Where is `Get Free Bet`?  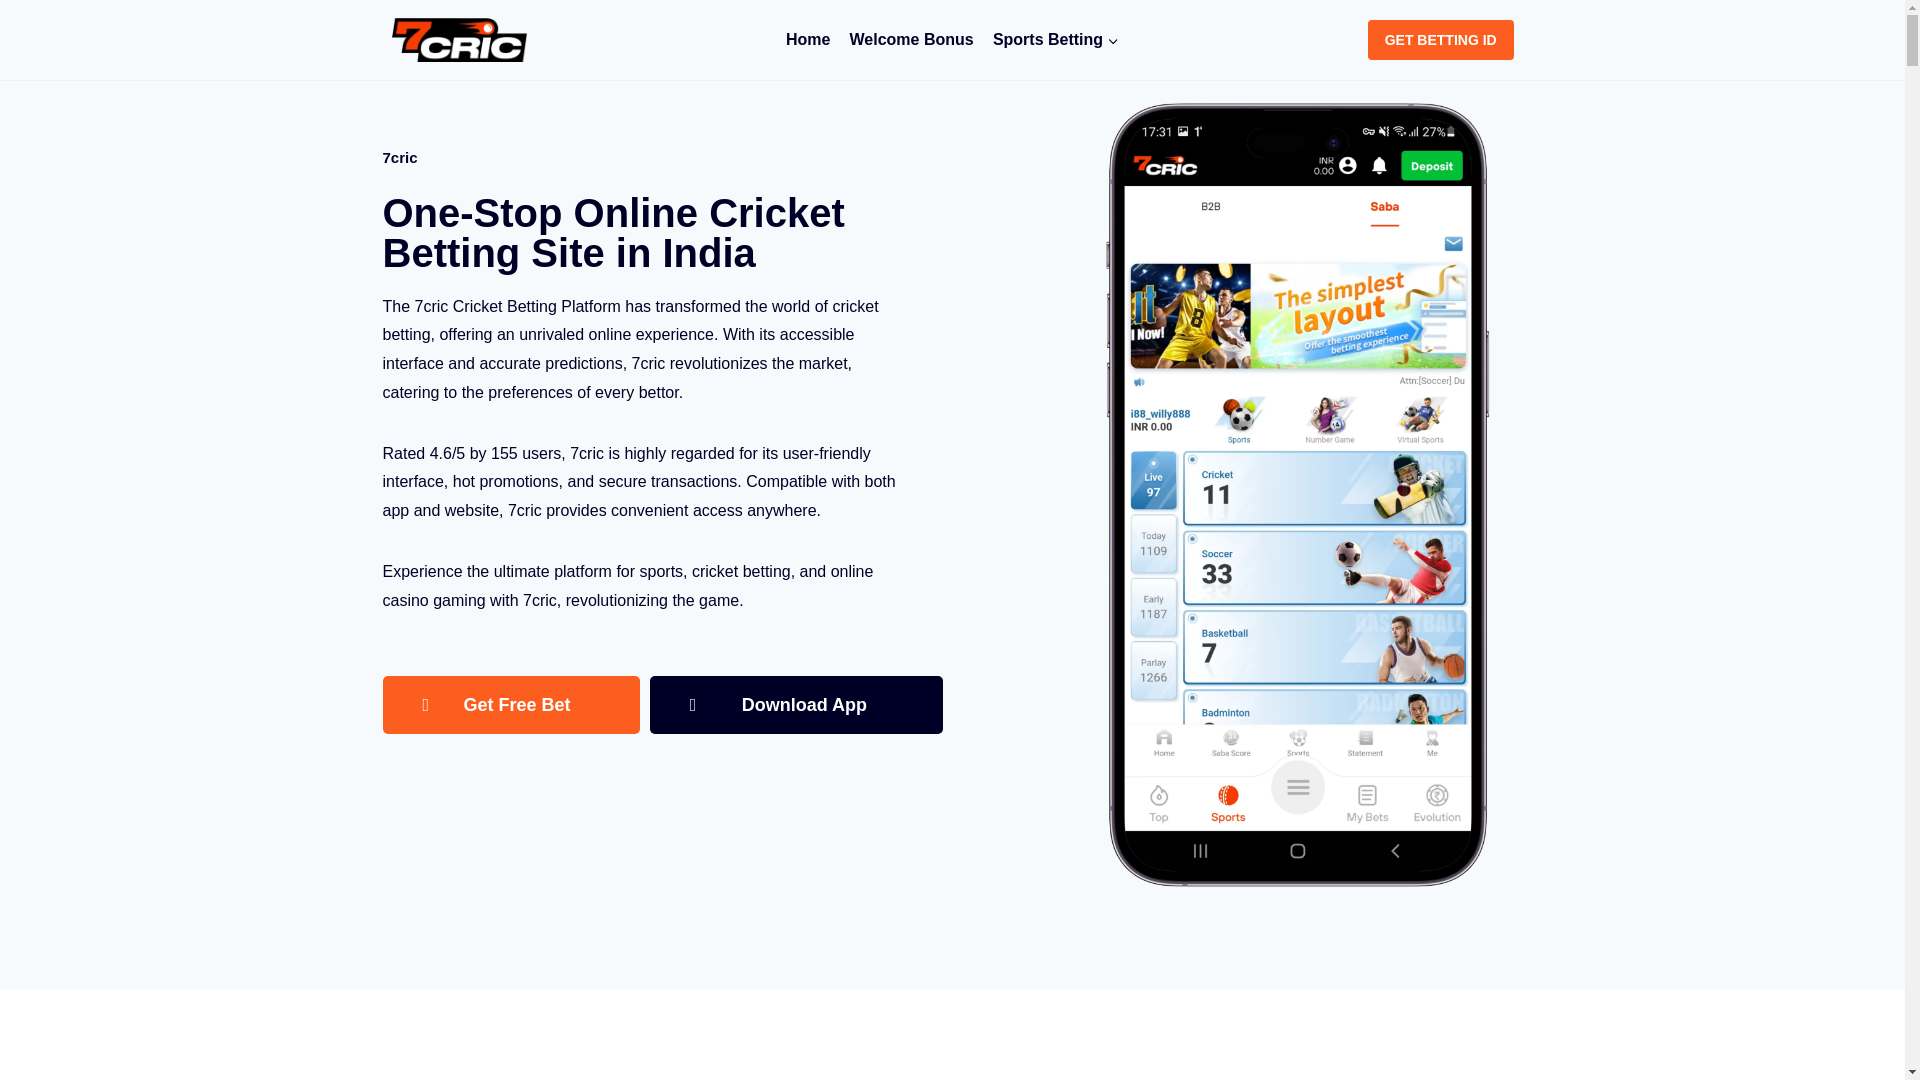
Get Free Bet is located at coordinates (510, 705).